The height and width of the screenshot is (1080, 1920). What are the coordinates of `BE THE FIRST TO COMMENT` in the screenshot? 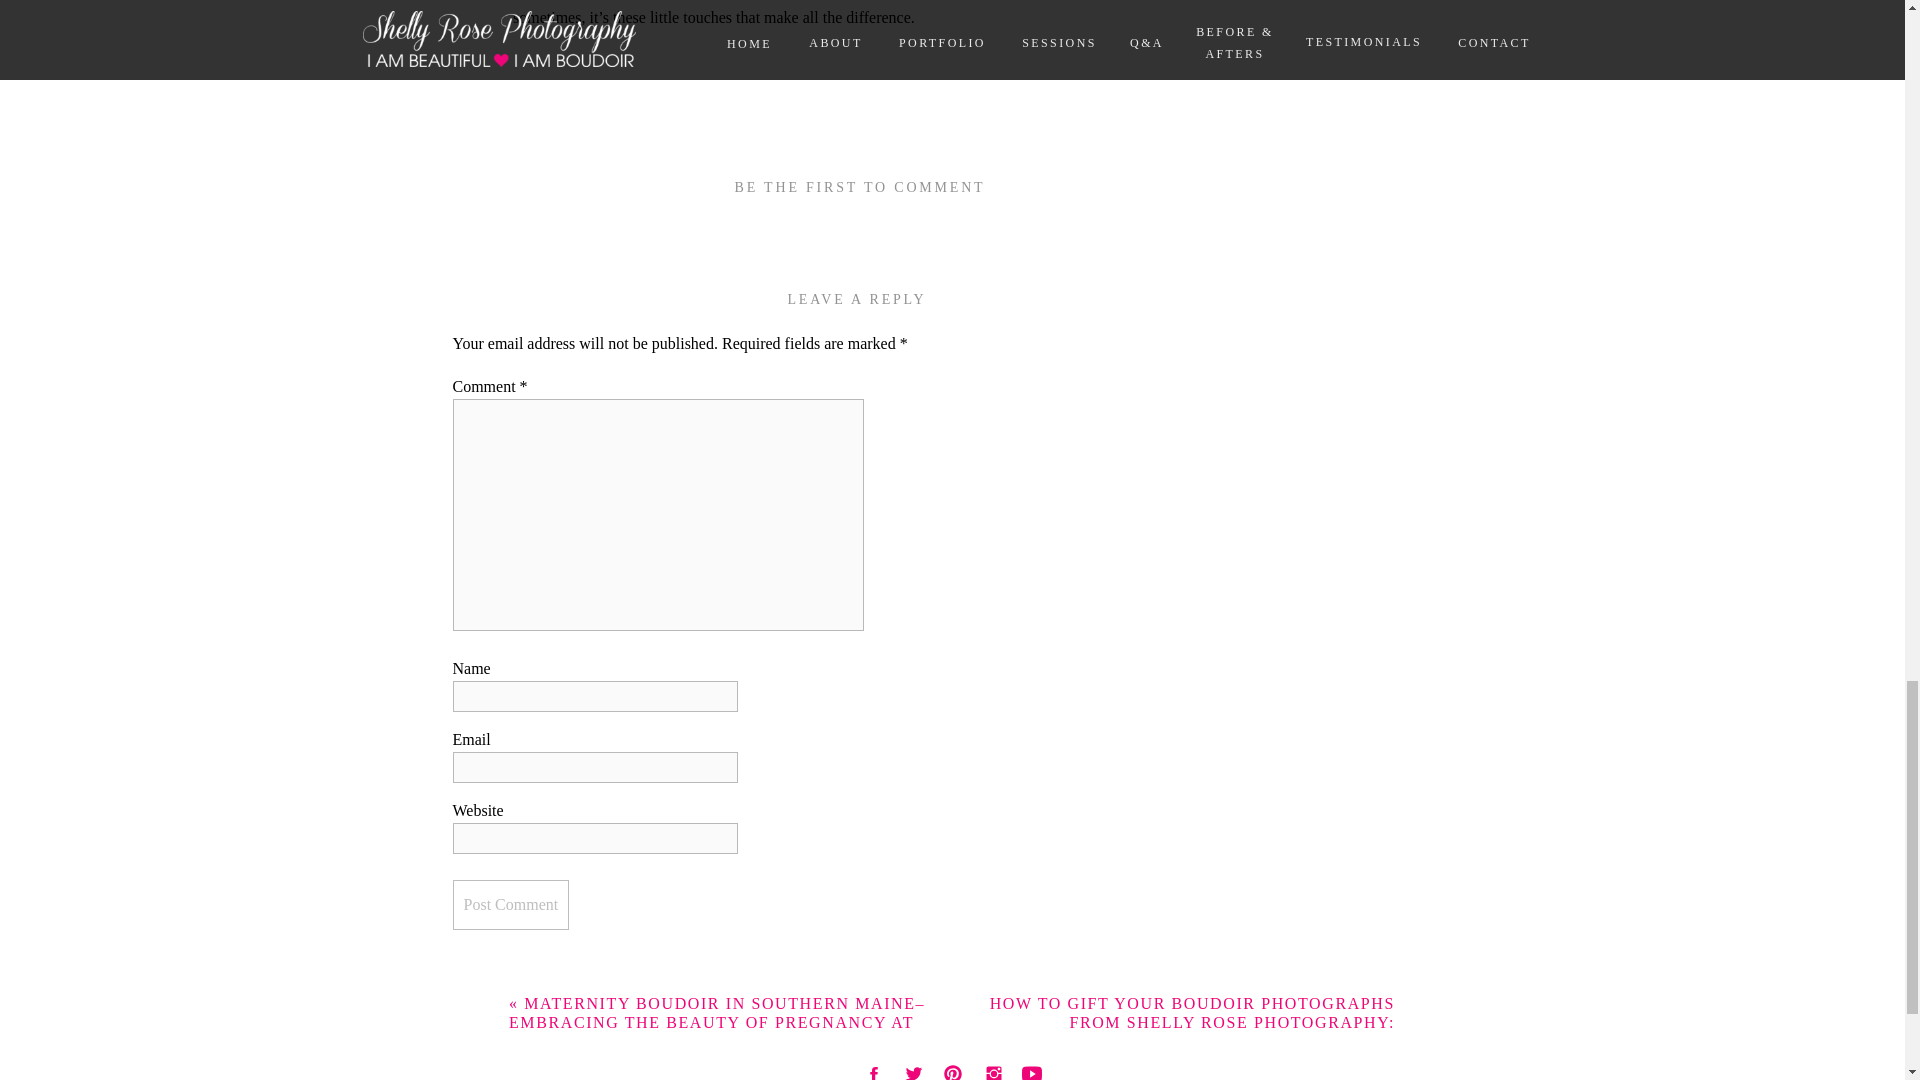 It's located at (860, 188).